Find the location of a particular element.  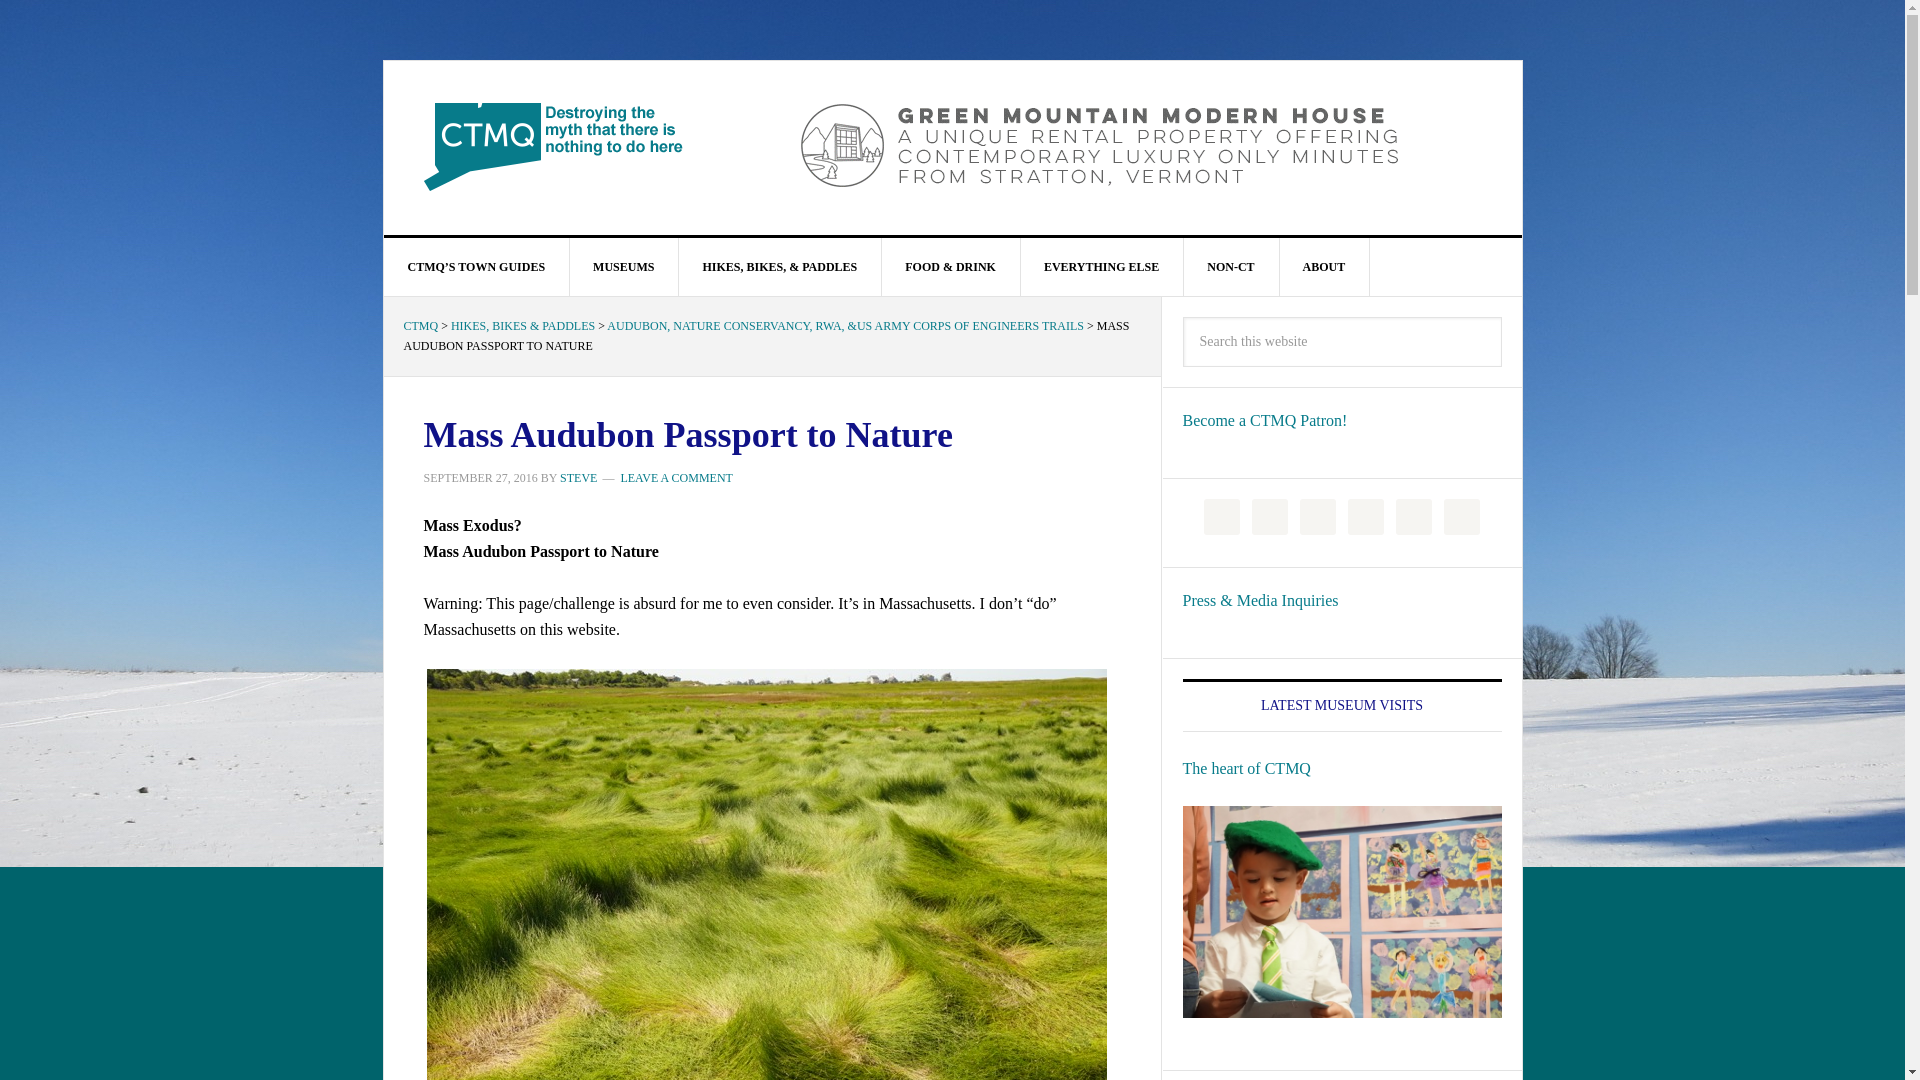

Go to CTMQ. is located at coordinates (421, 325).